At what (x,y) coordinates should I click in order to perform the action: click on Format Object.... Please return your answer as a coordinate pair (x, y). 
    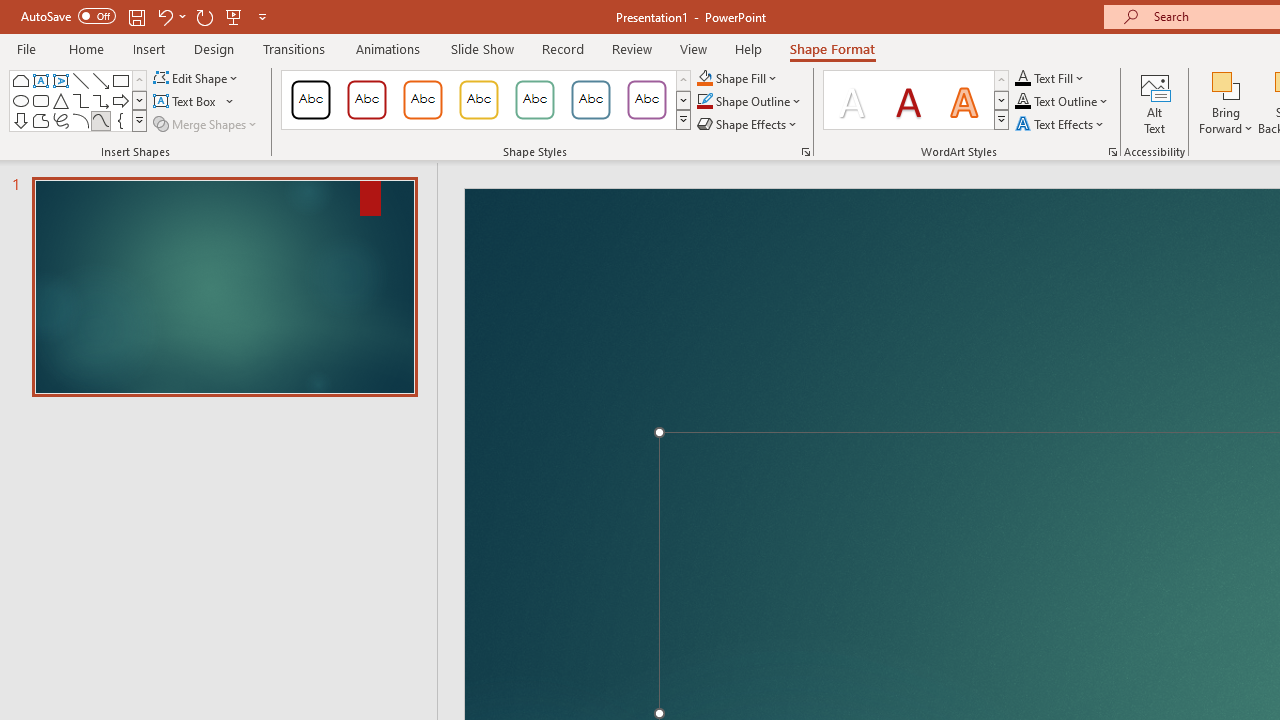
    Looking at the image, I should click on (806, 152).